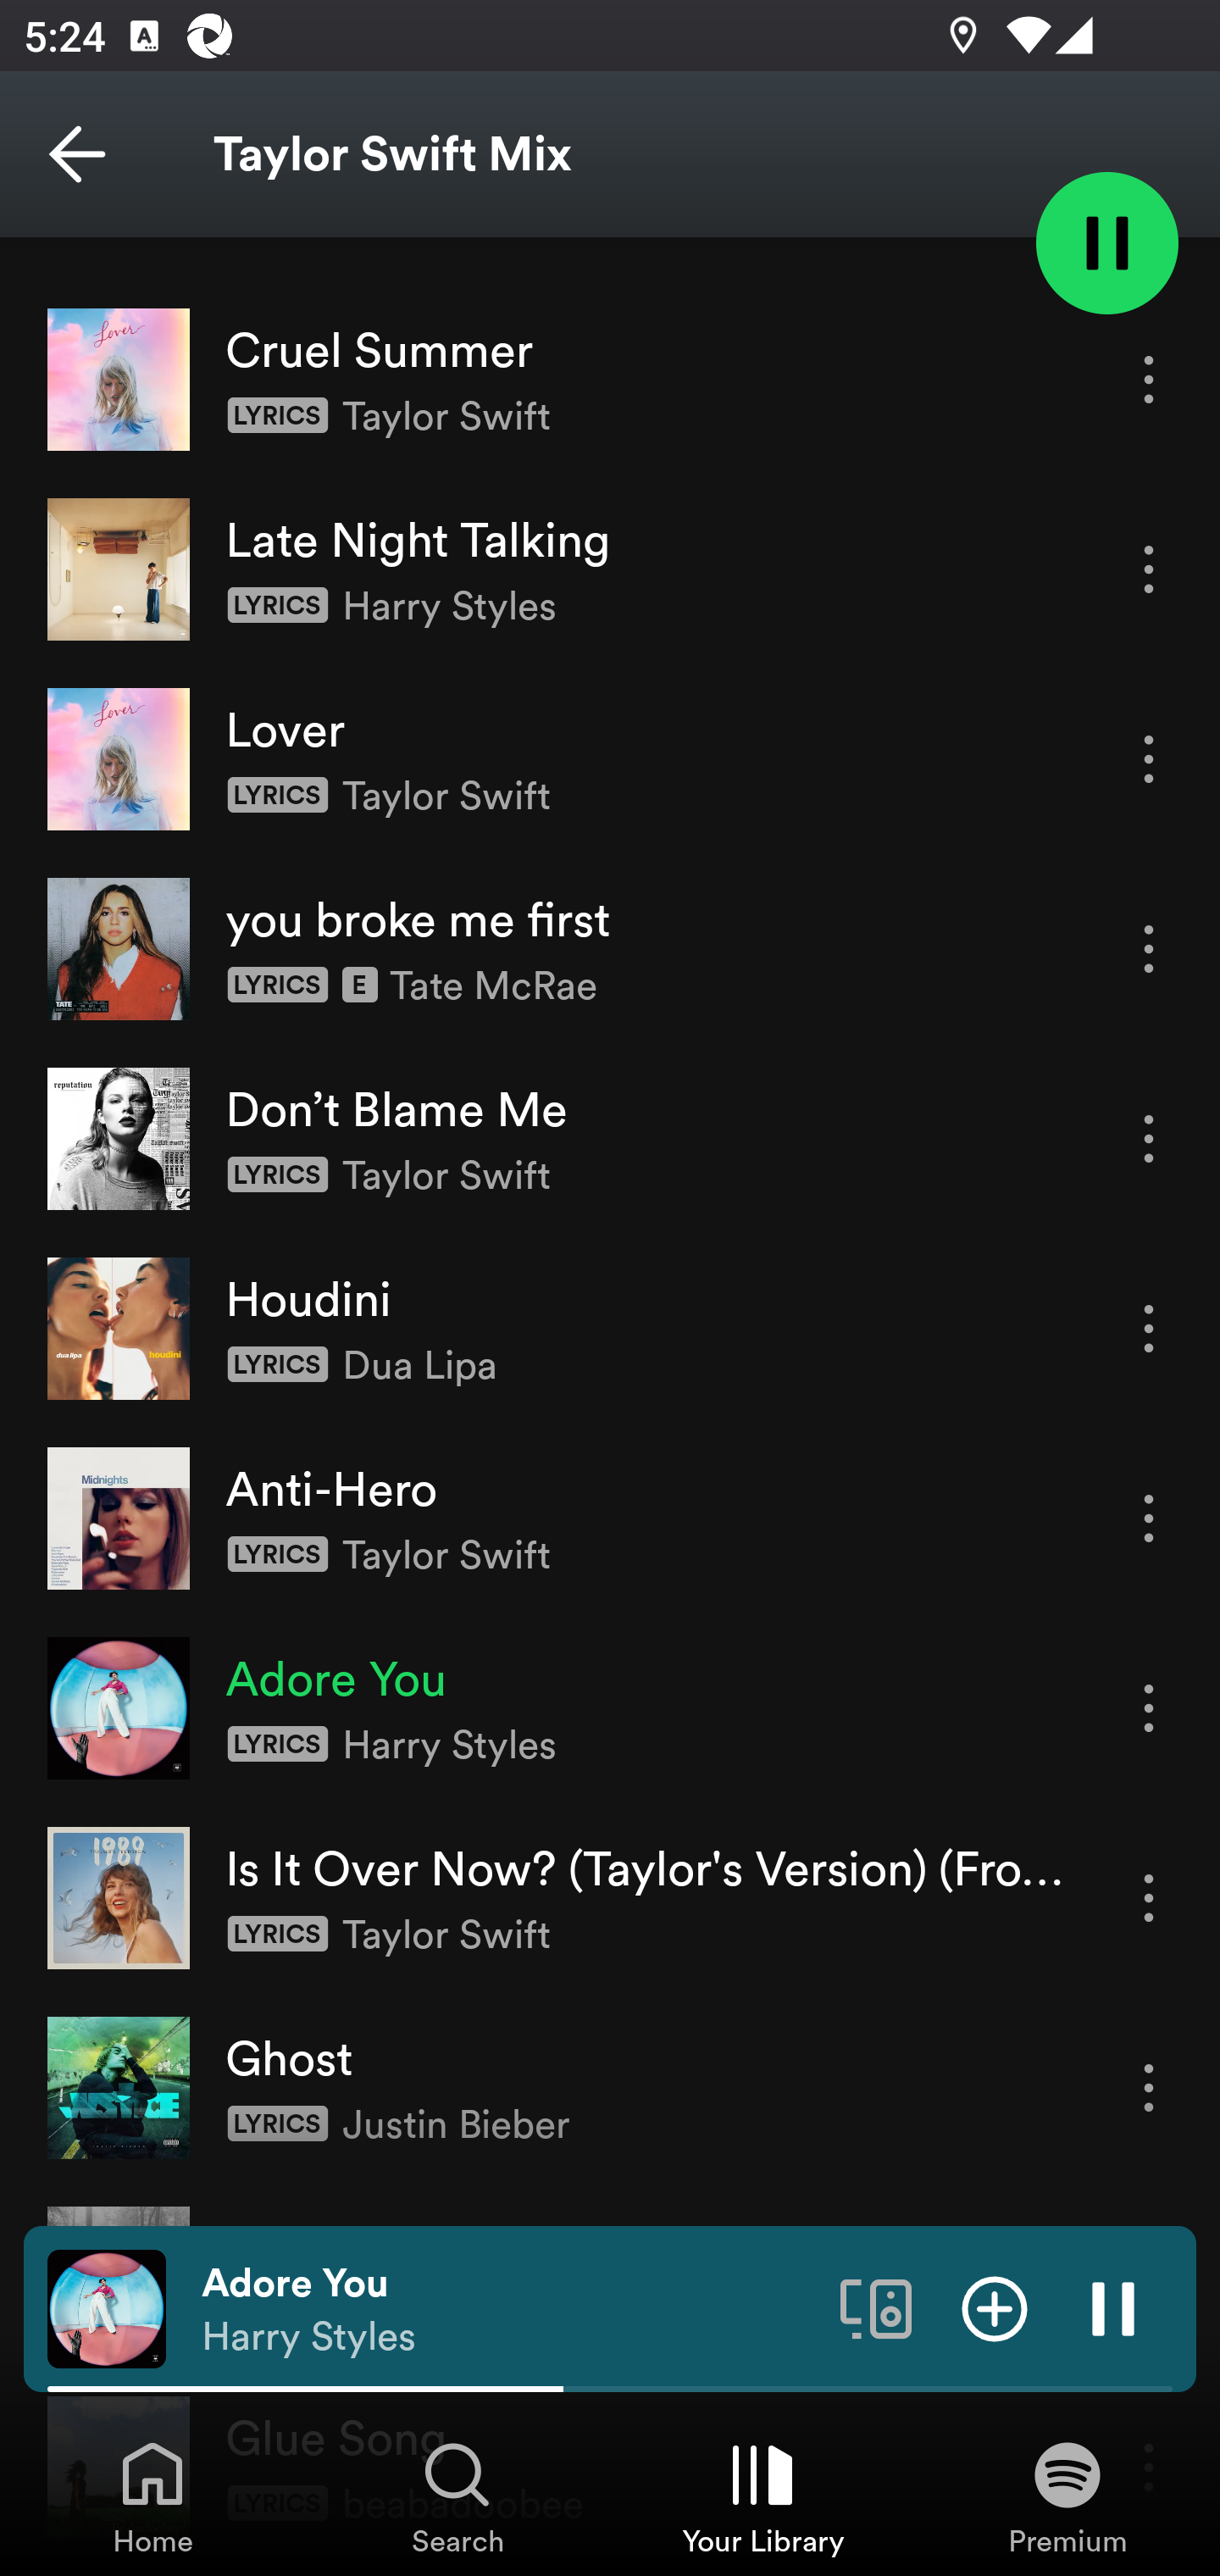 This screenshot has width=1220, height=2576. What do you see at coordinates (1149, 949) in the screenshot?
I see `More options for song you broke me first` at bounding box center [1149, 949].